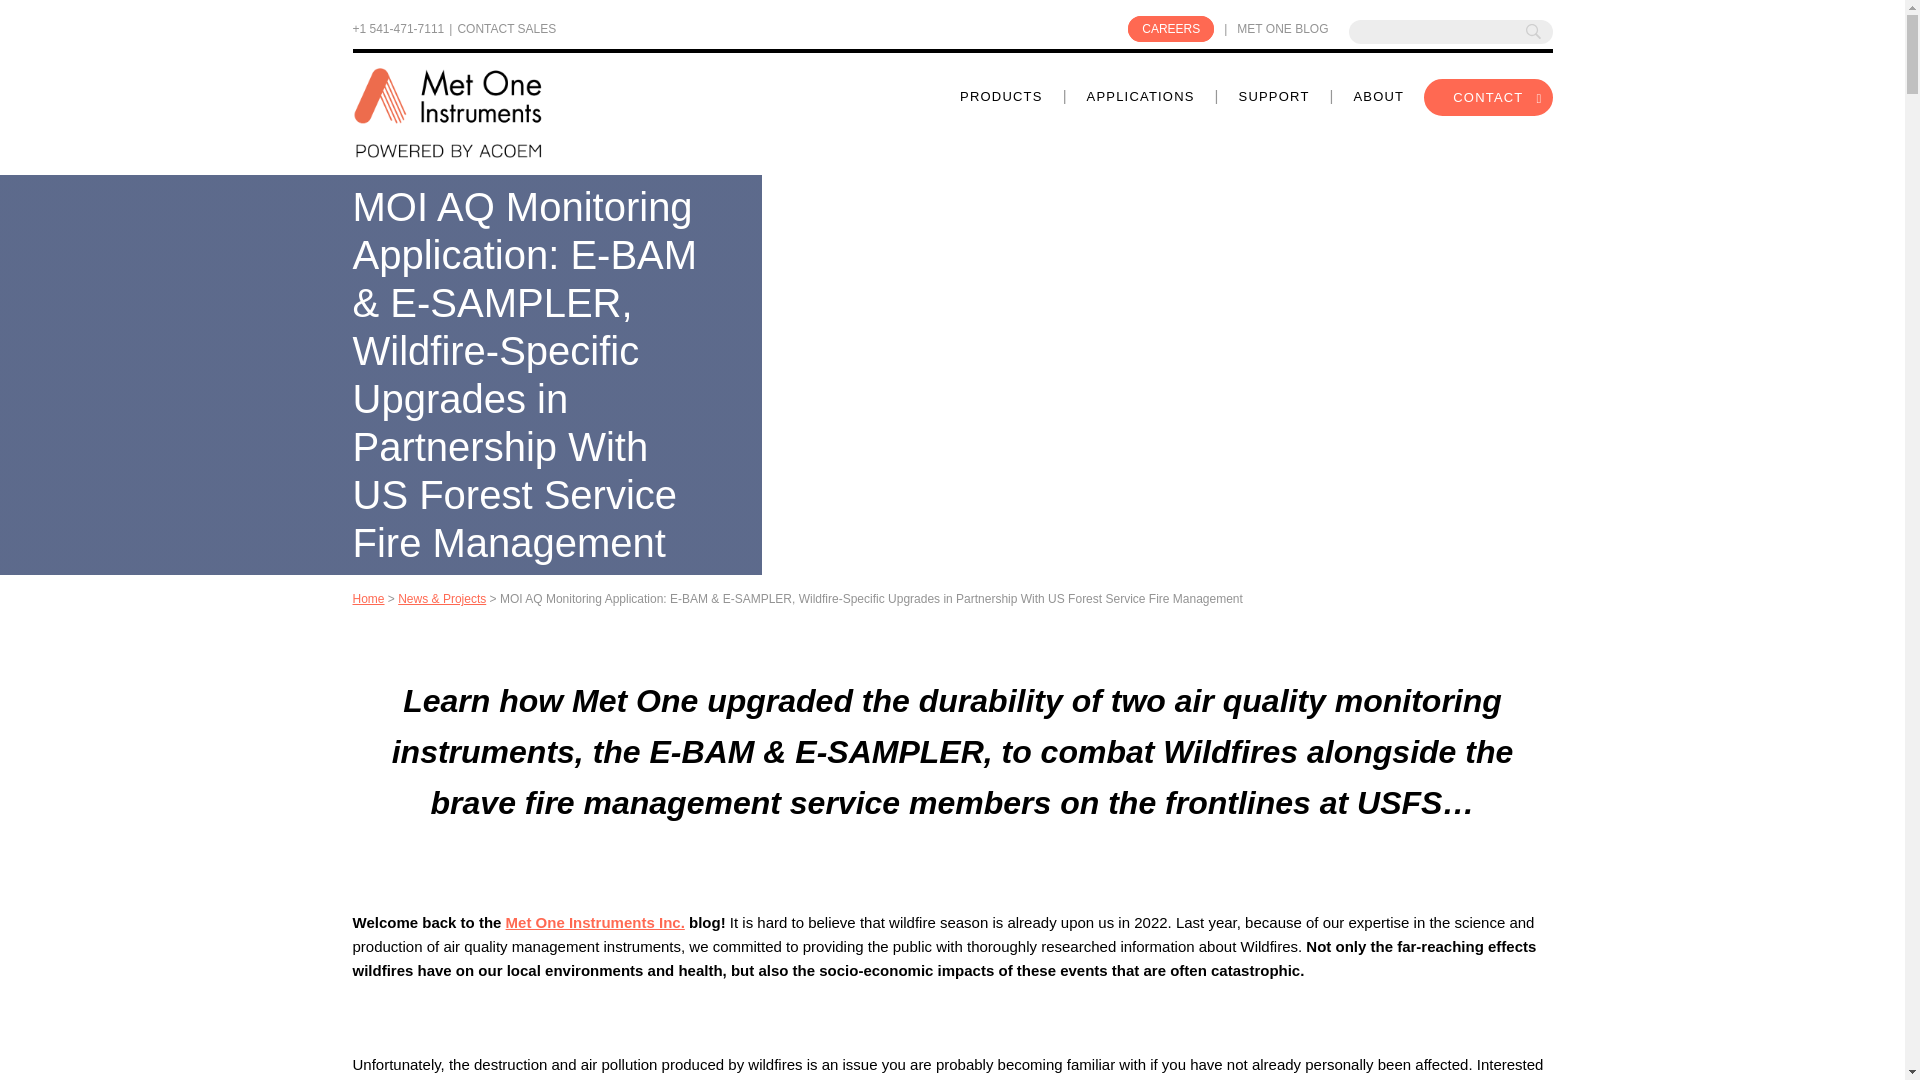 This screenshot has height=1080, width=1920. Describe the element at coordinates (1282, 28) in the screenshot. I see `MET ONE BLOG` at that location.